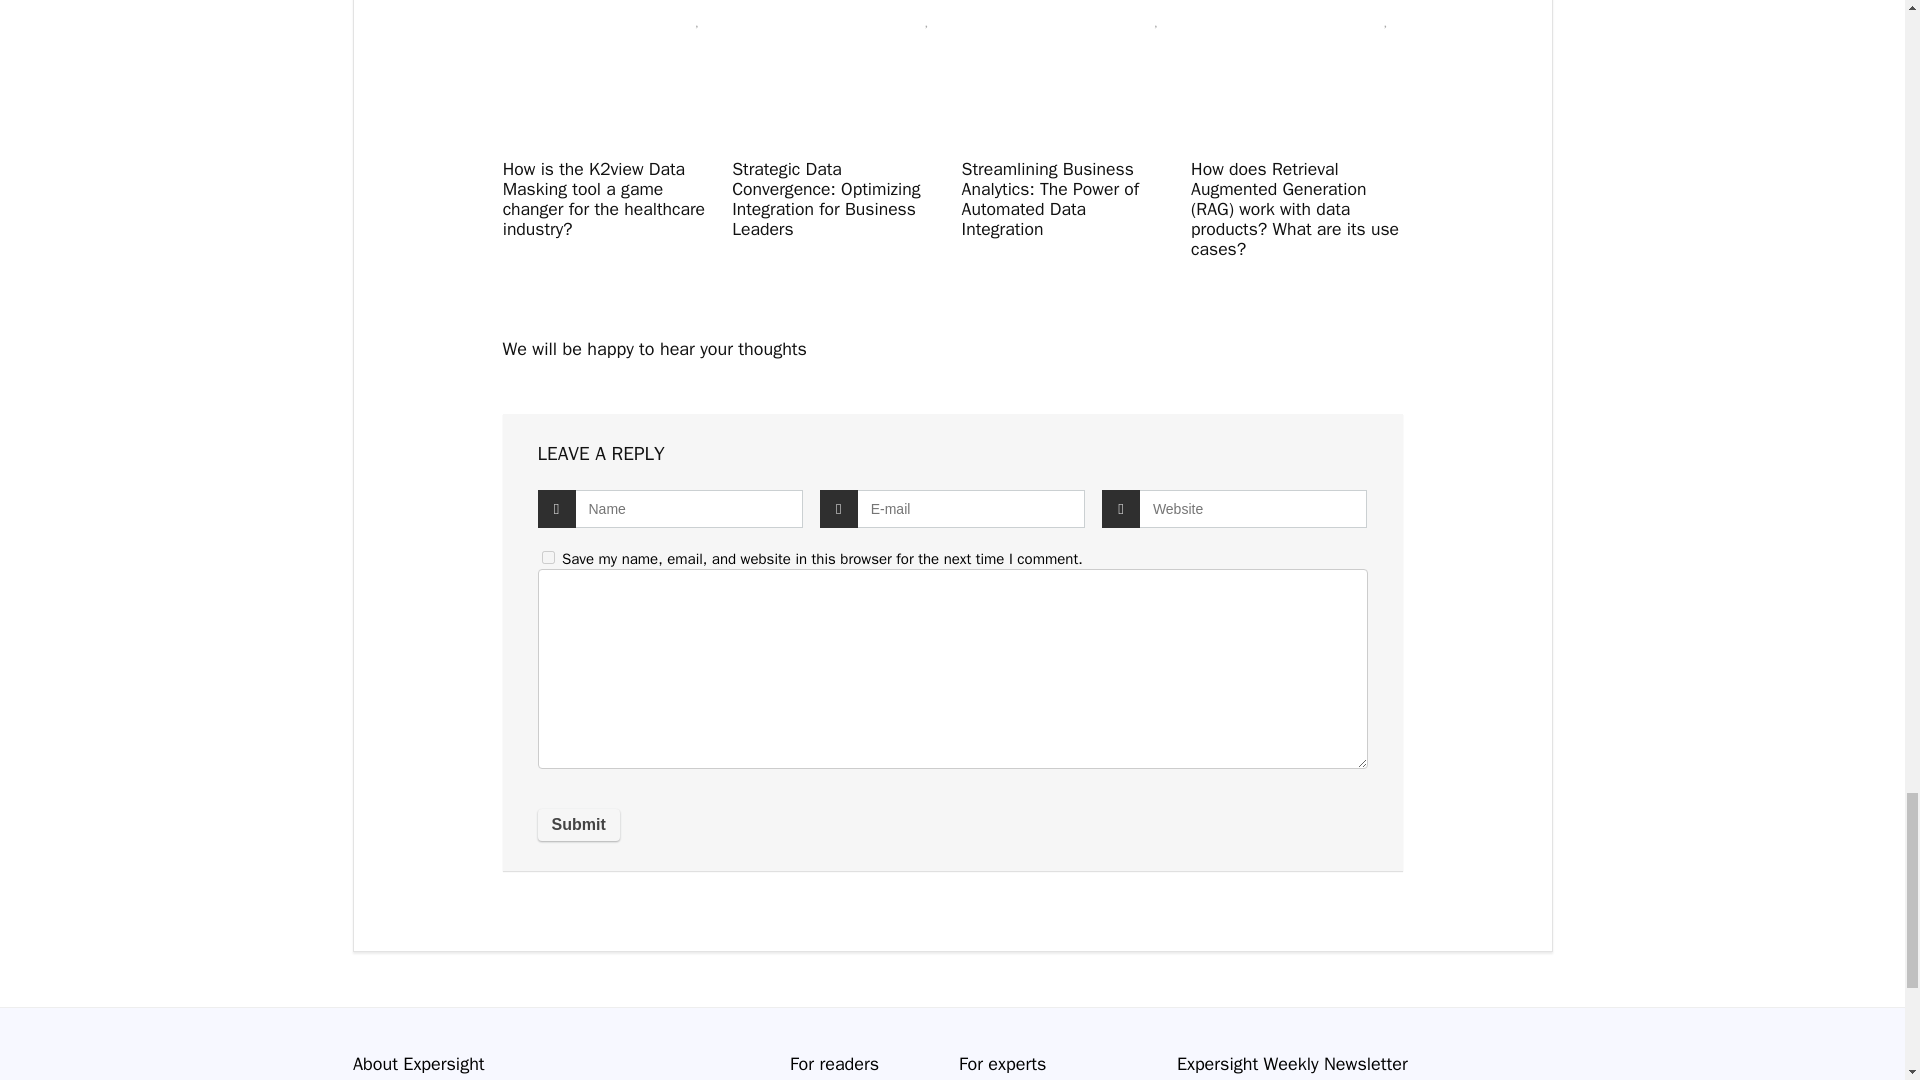 Image resolution: width=1920 pixels, height=1080 pixels. I want to click on Submit, so click(578, 824).